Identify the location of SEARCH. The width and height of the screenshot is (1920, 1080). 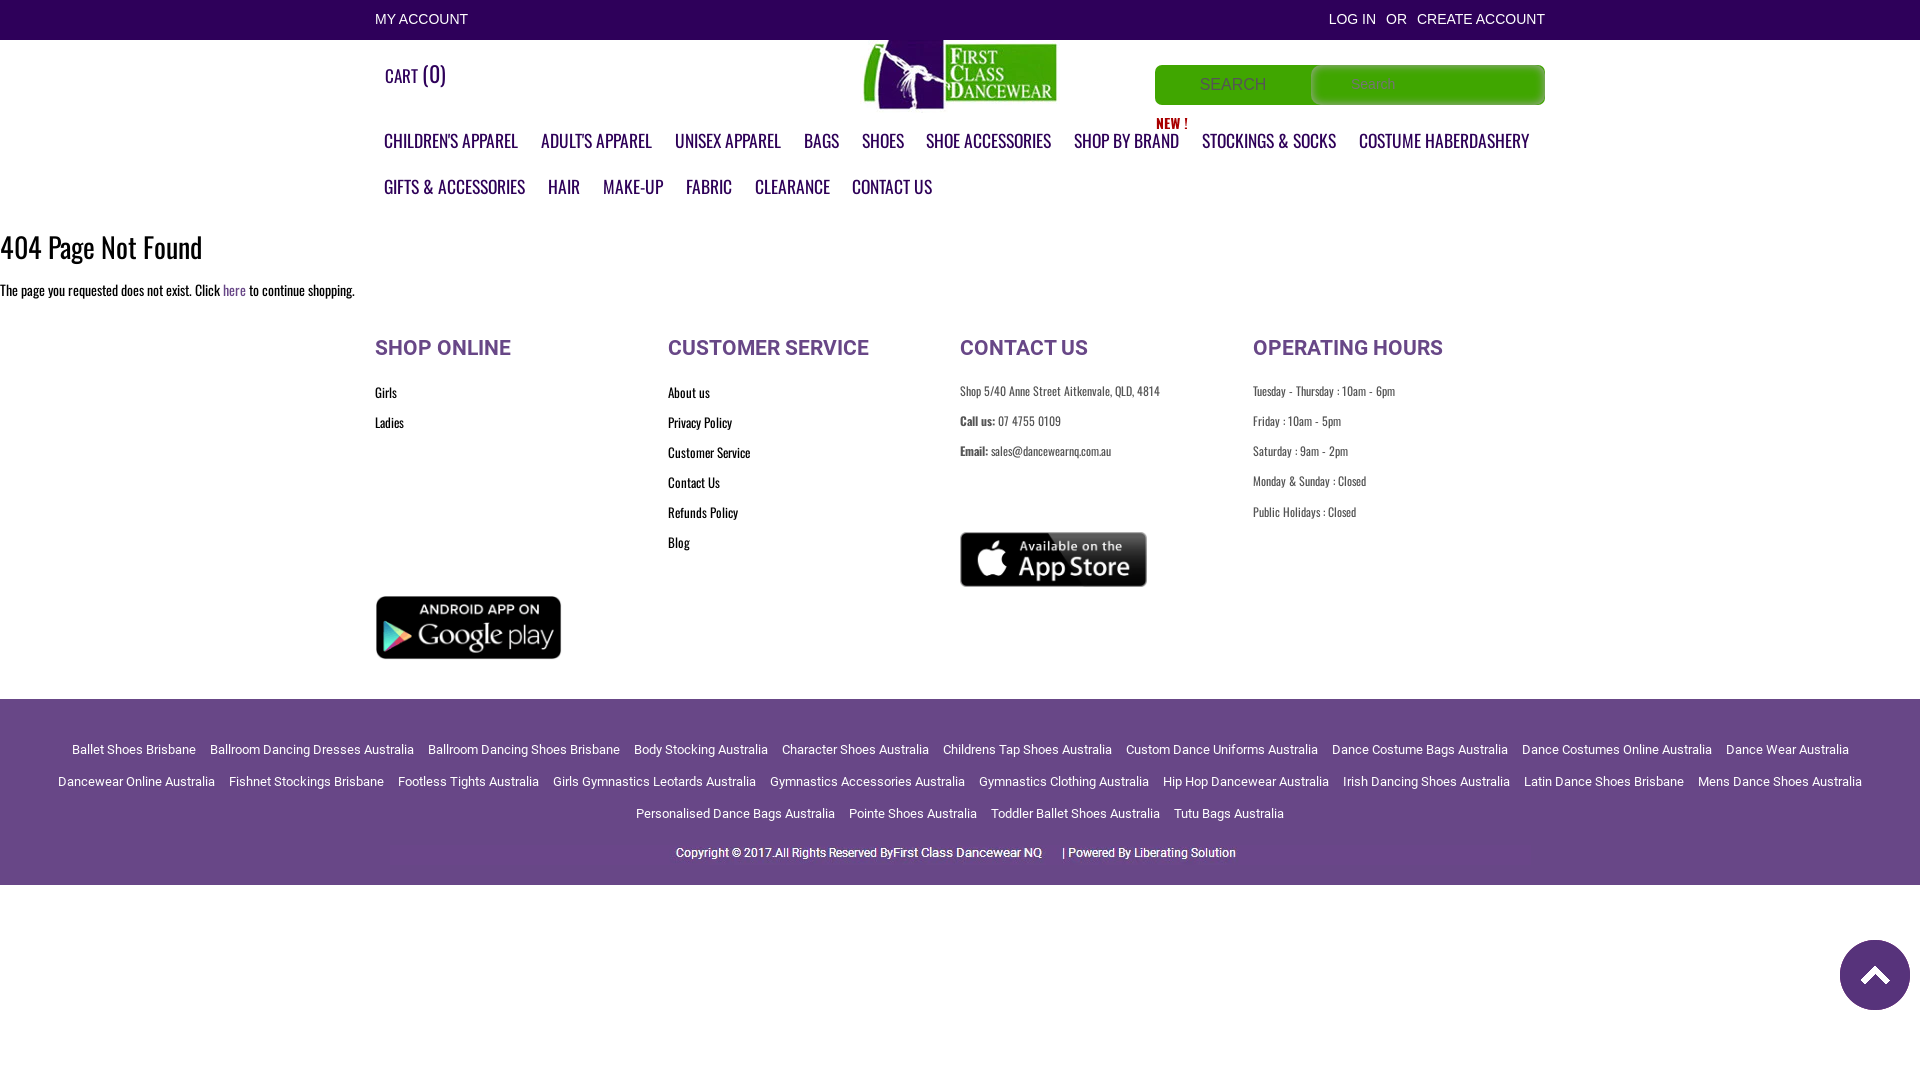
(1233, 86).